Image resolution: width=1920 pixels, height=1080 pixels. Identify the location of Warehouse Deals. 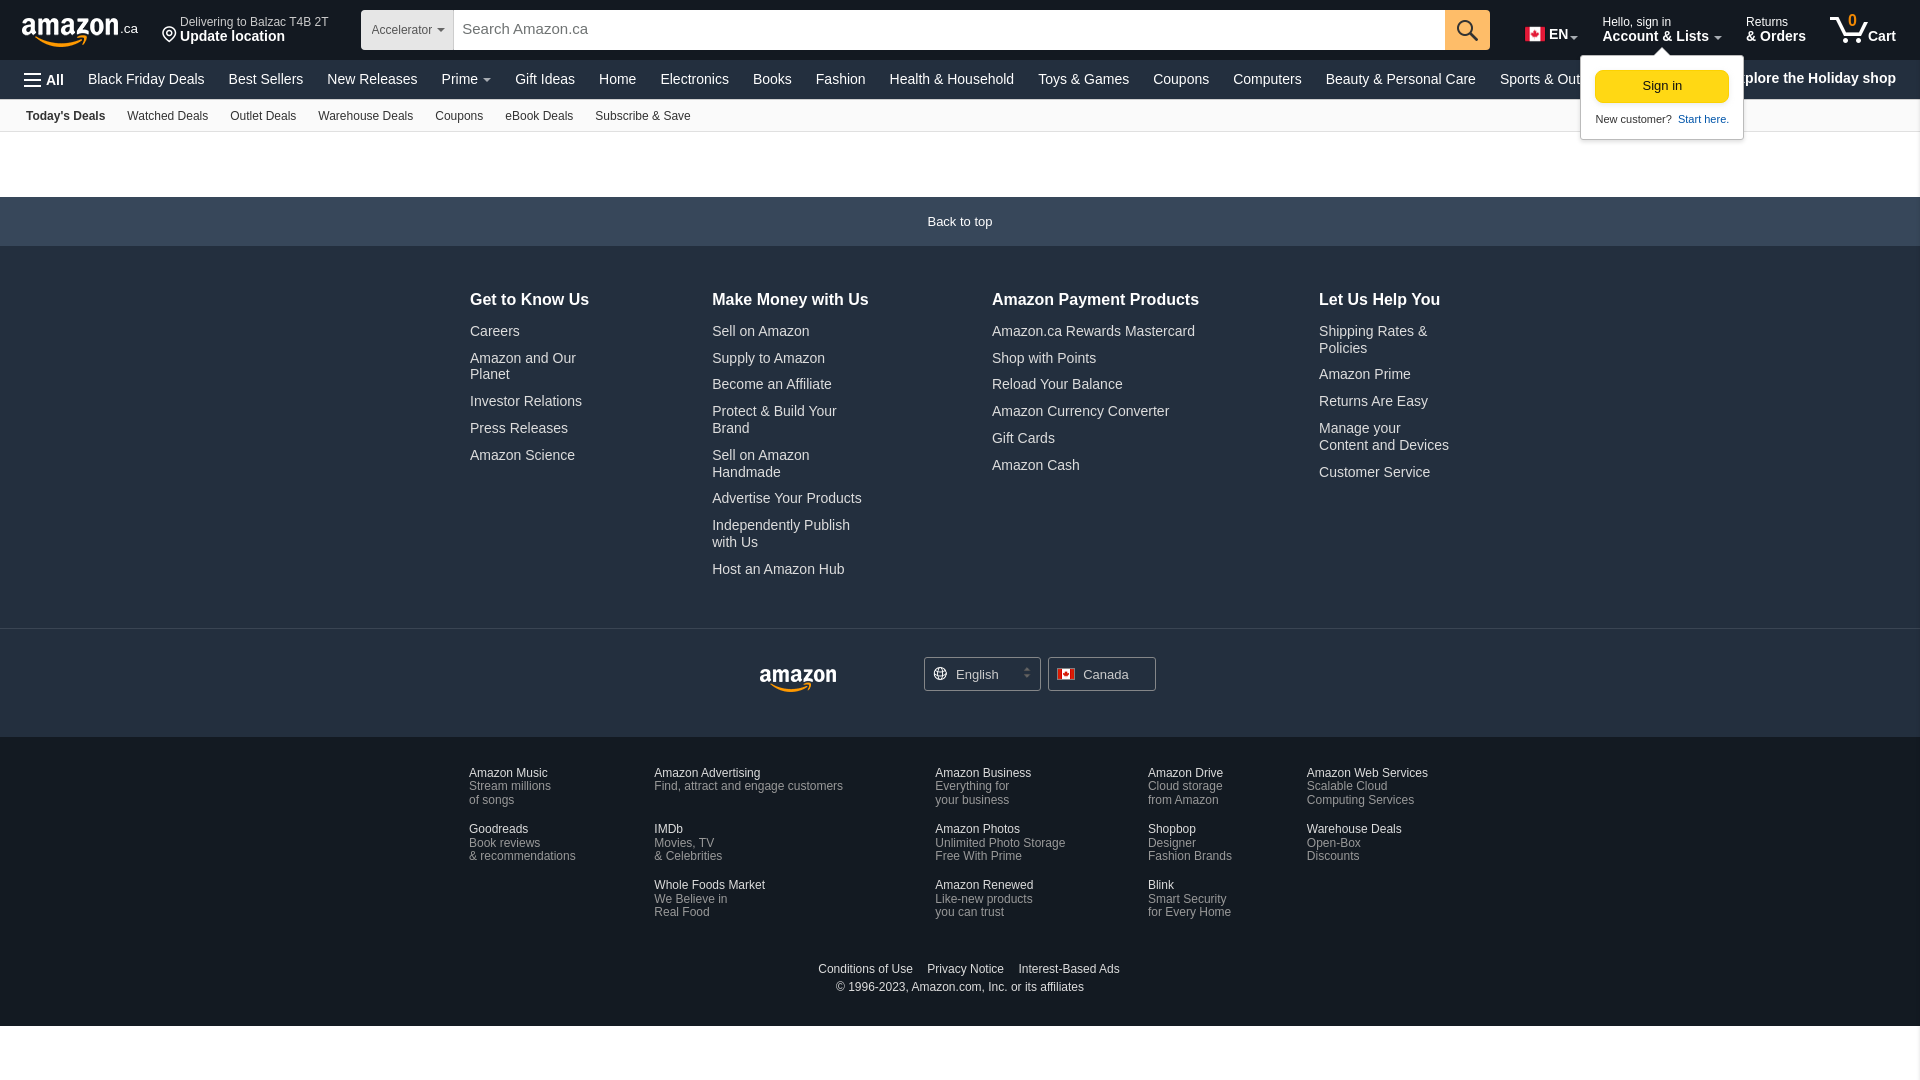
(366, 116).